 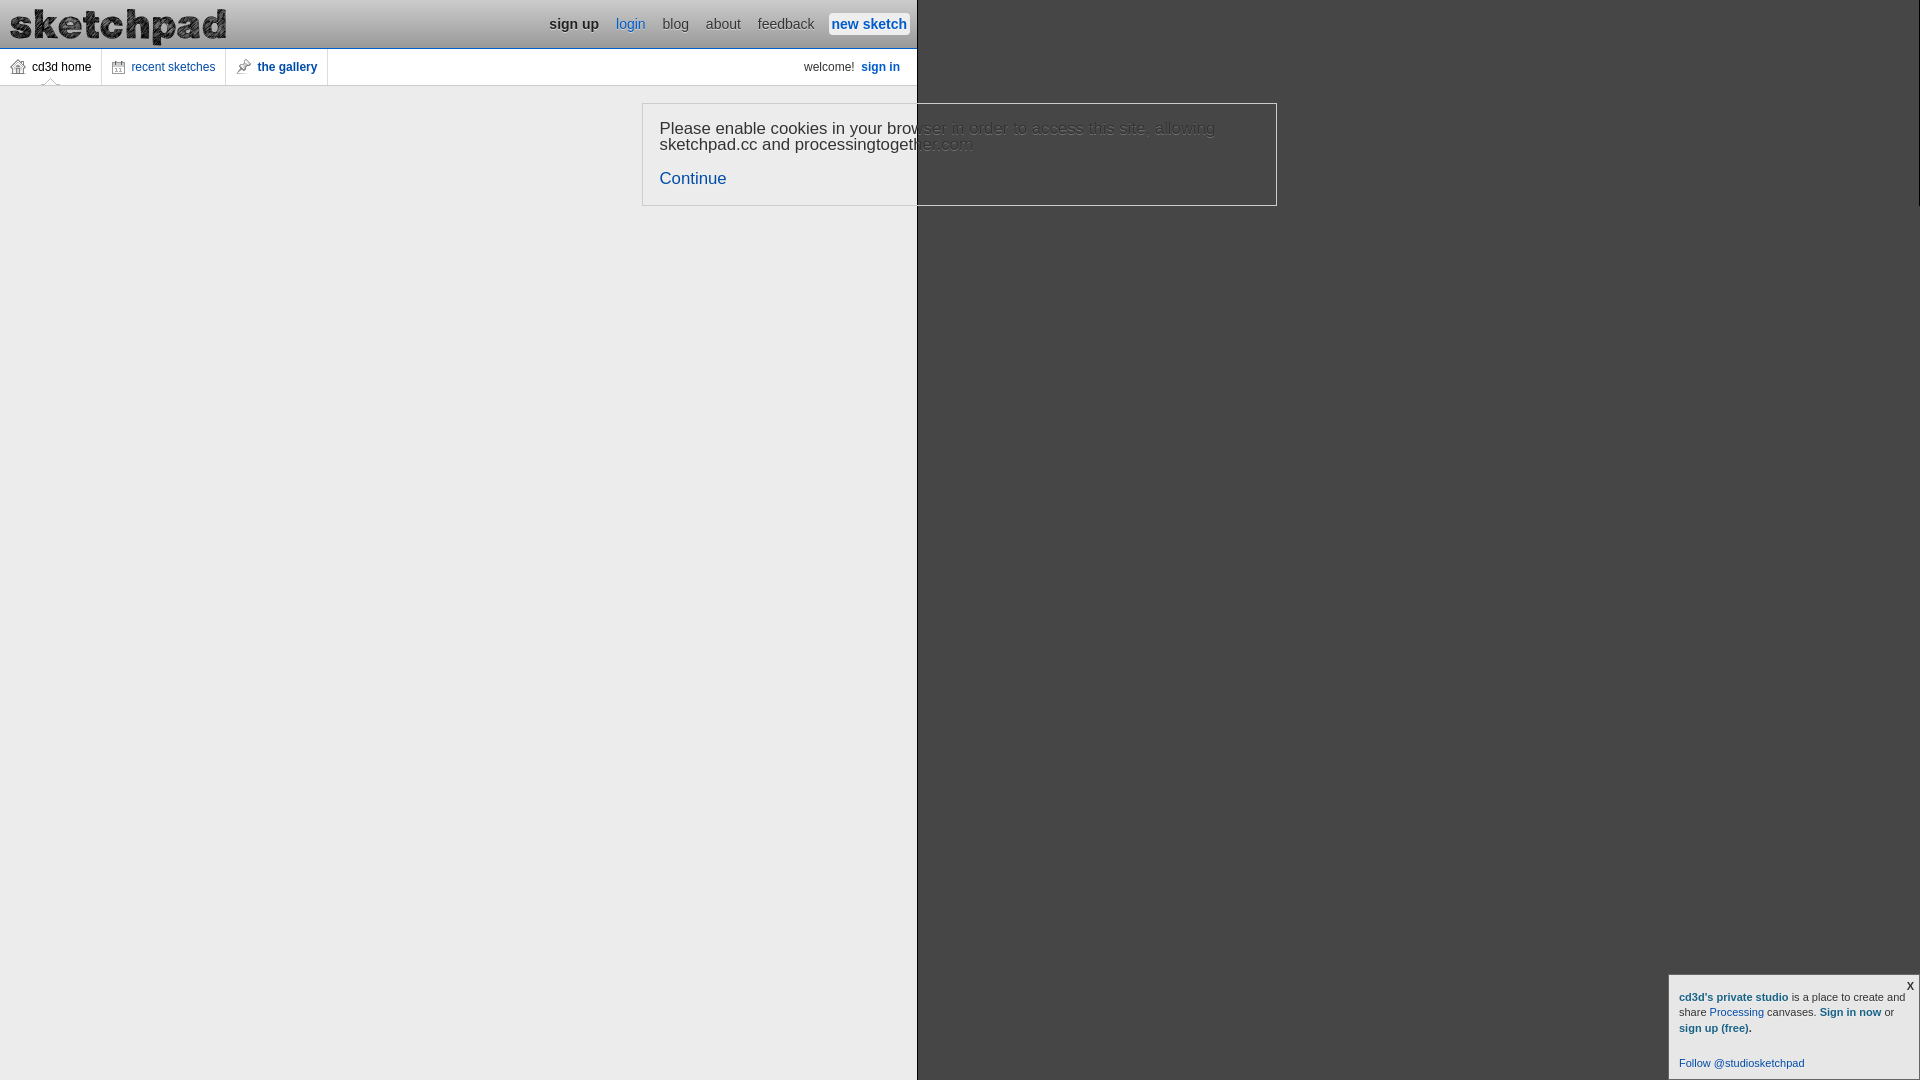 I want to click on login, so click(x=631, y=24).